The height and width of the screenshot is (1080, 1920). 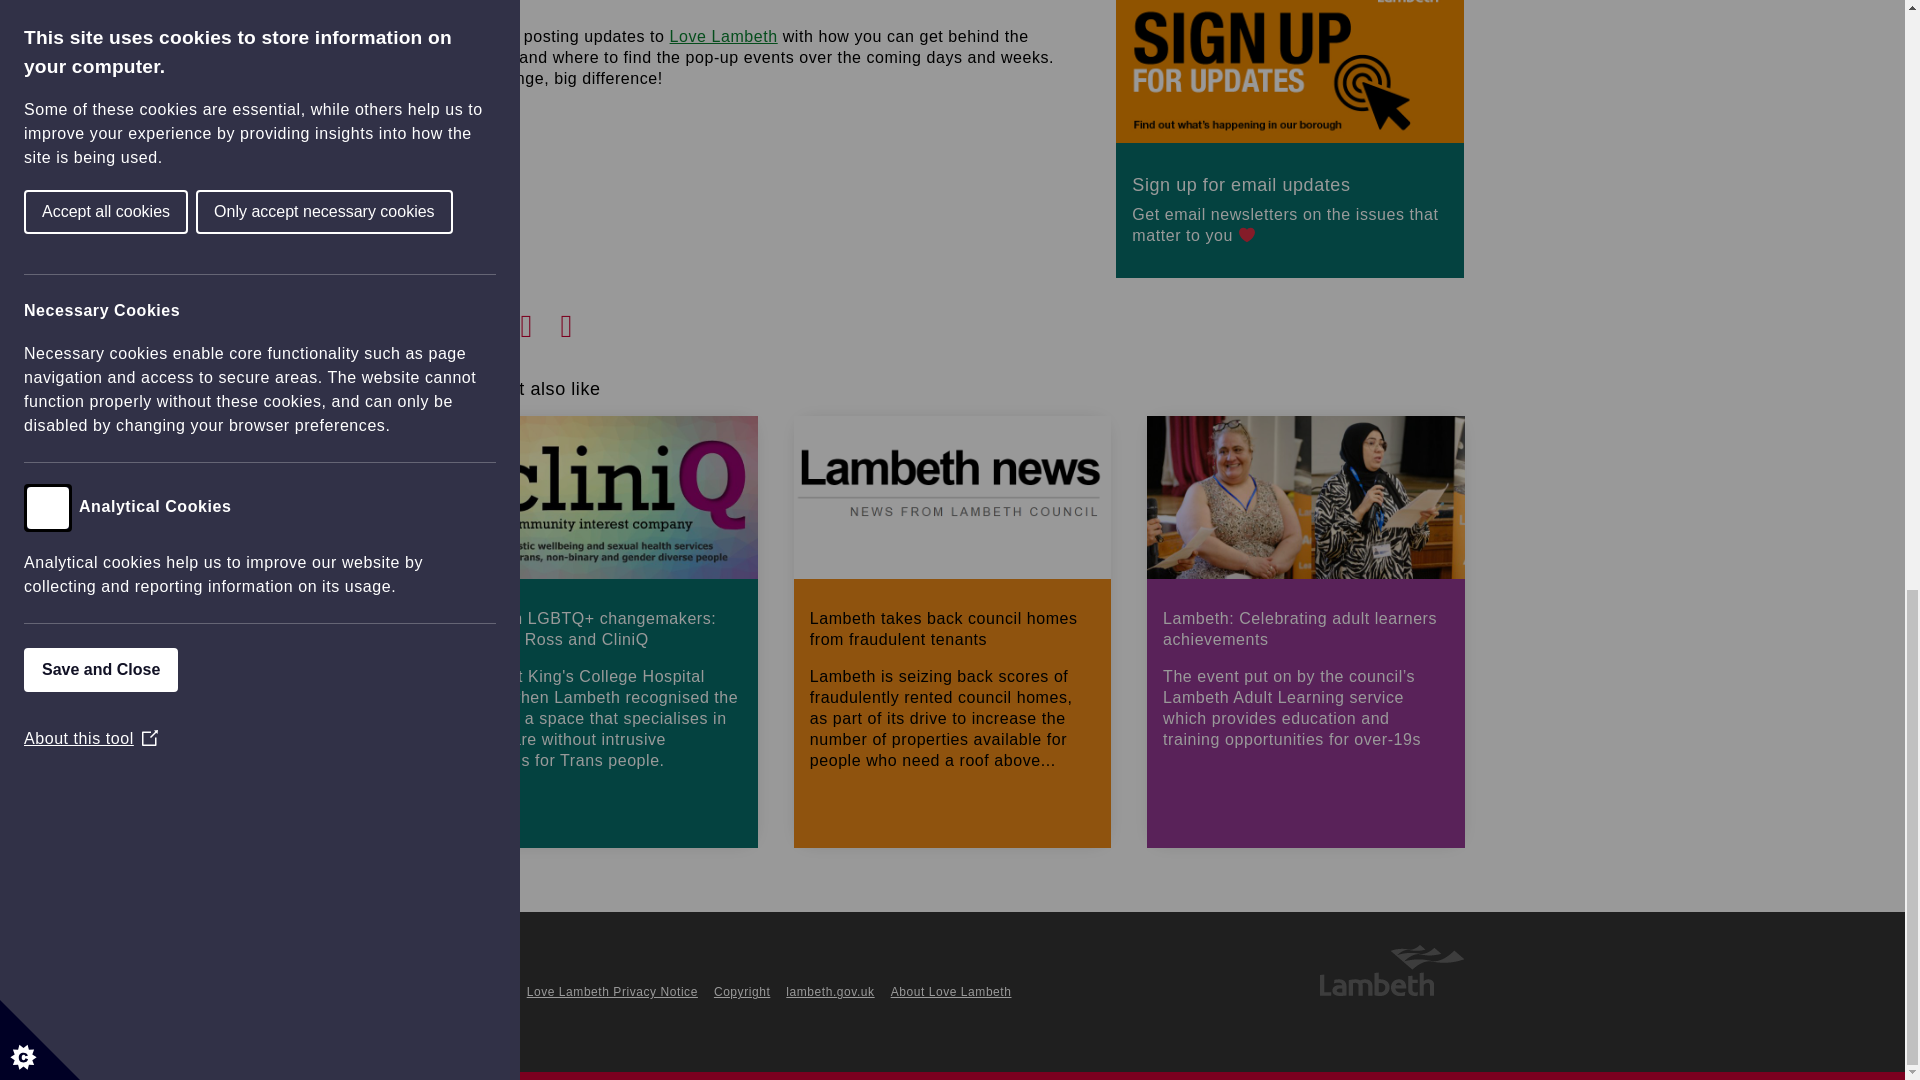 What do you see at coordinates (540, 320) in the screenshot?
I see `share this on google plus` at bounding box center [540, 320].